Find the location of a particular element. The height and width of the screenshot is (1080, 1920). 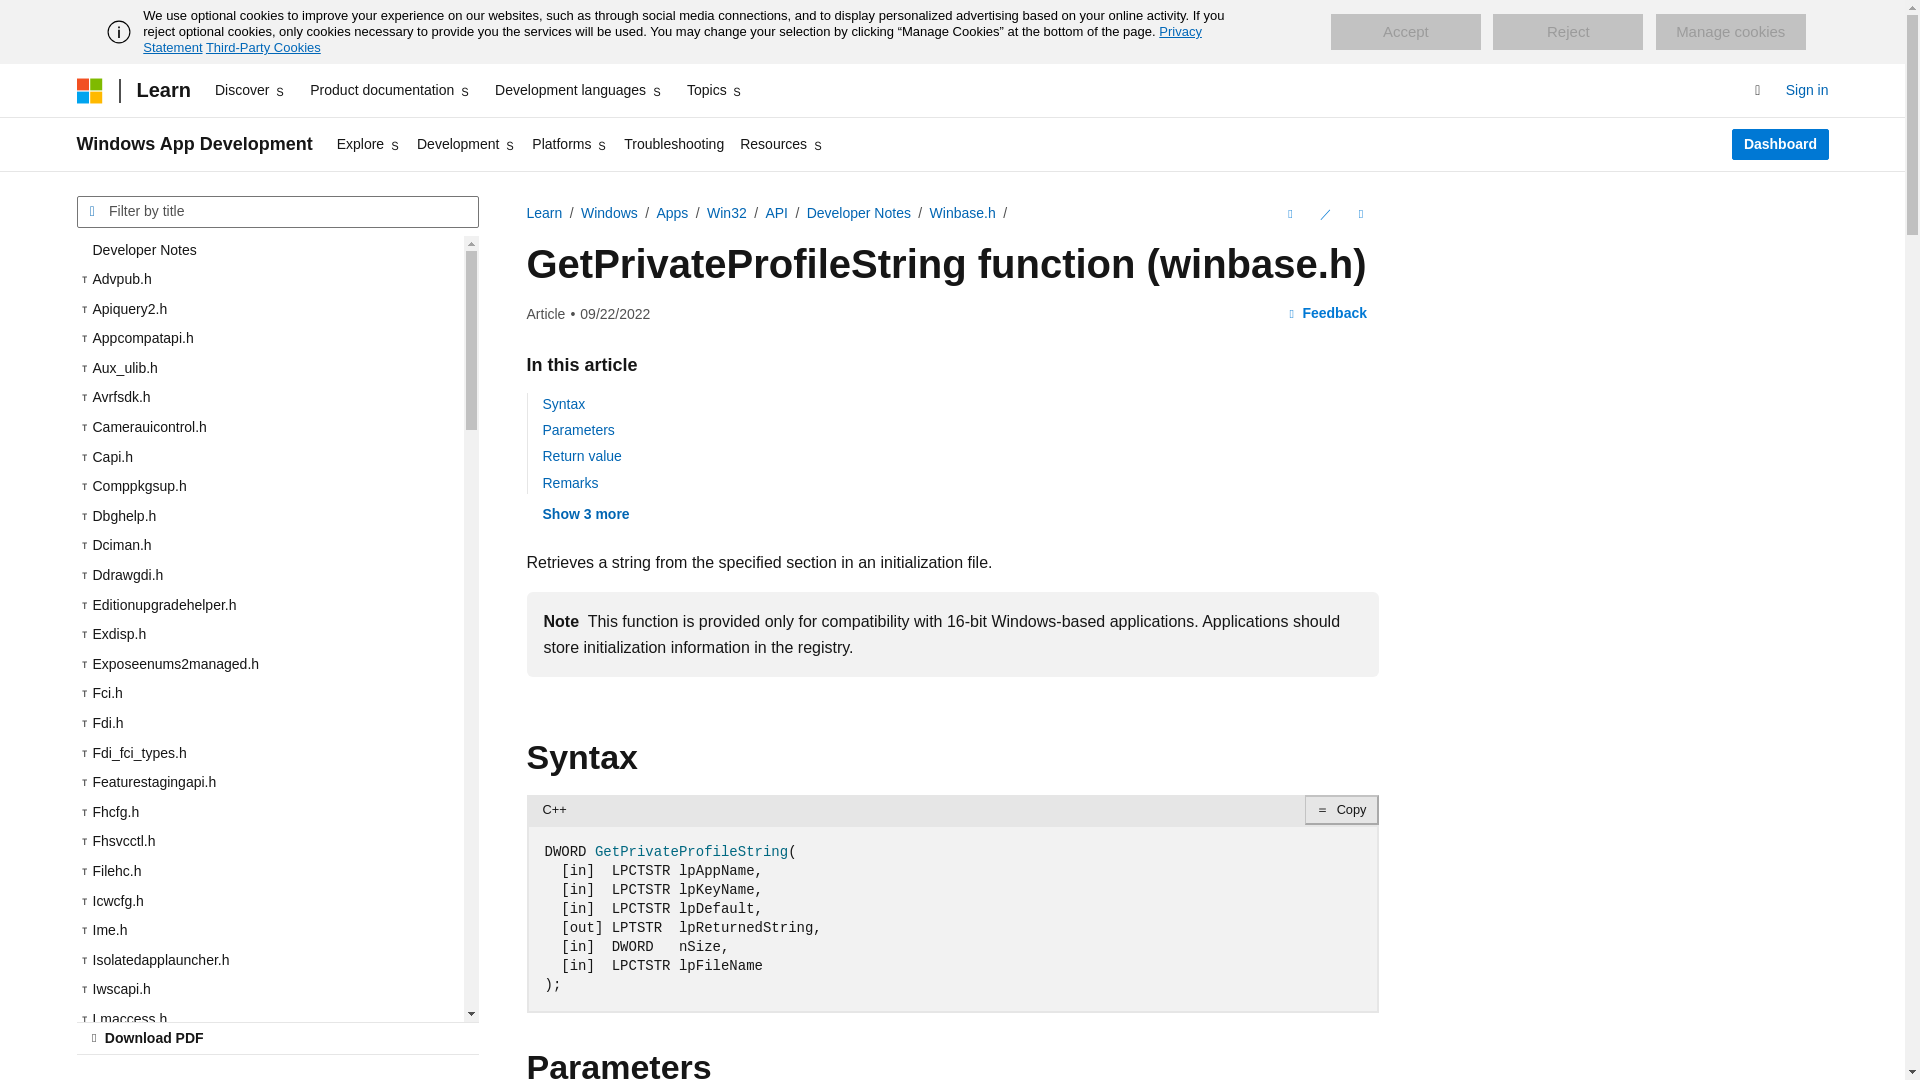

Explore is located at coordinates (368, 144).